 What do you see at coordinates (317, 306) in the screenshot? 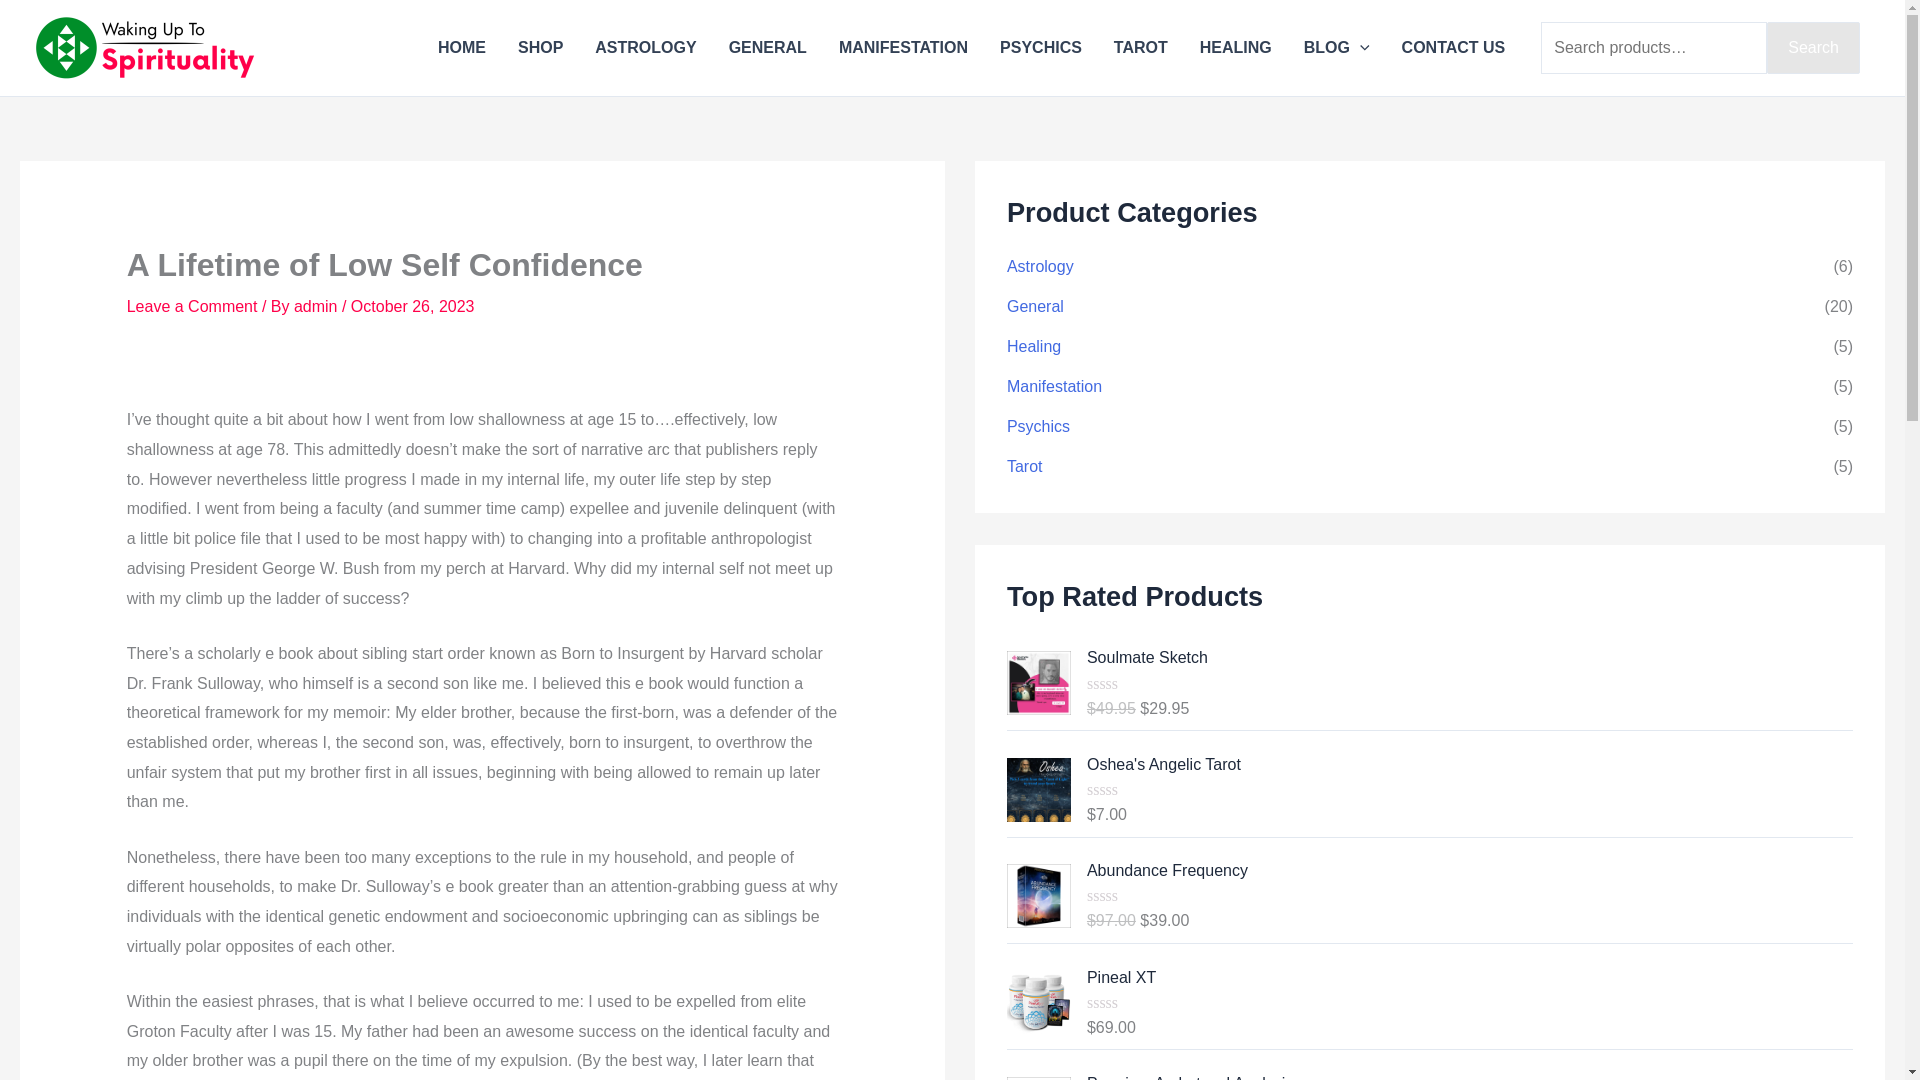
I see `admin` at bounding box center [317, 306].